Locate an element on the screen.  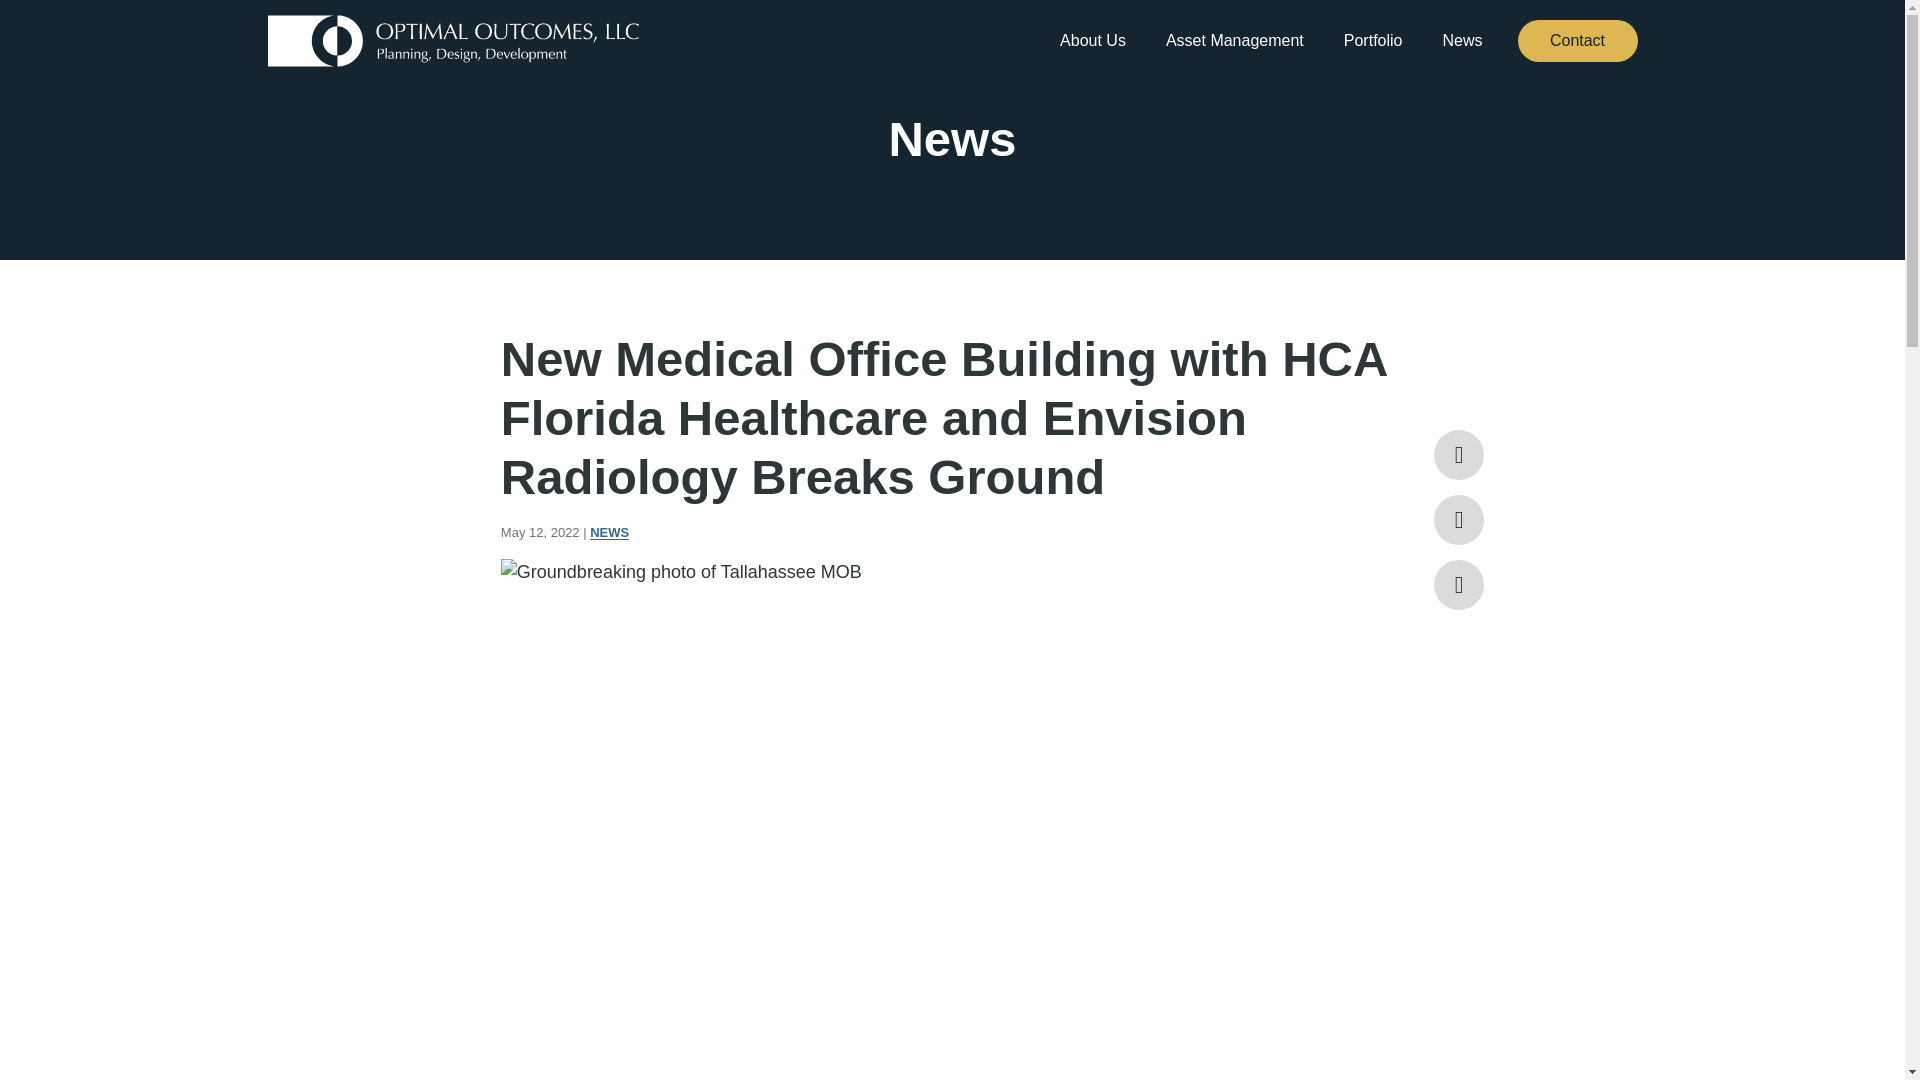
Portfolio is located at coordinates (1374, 41).